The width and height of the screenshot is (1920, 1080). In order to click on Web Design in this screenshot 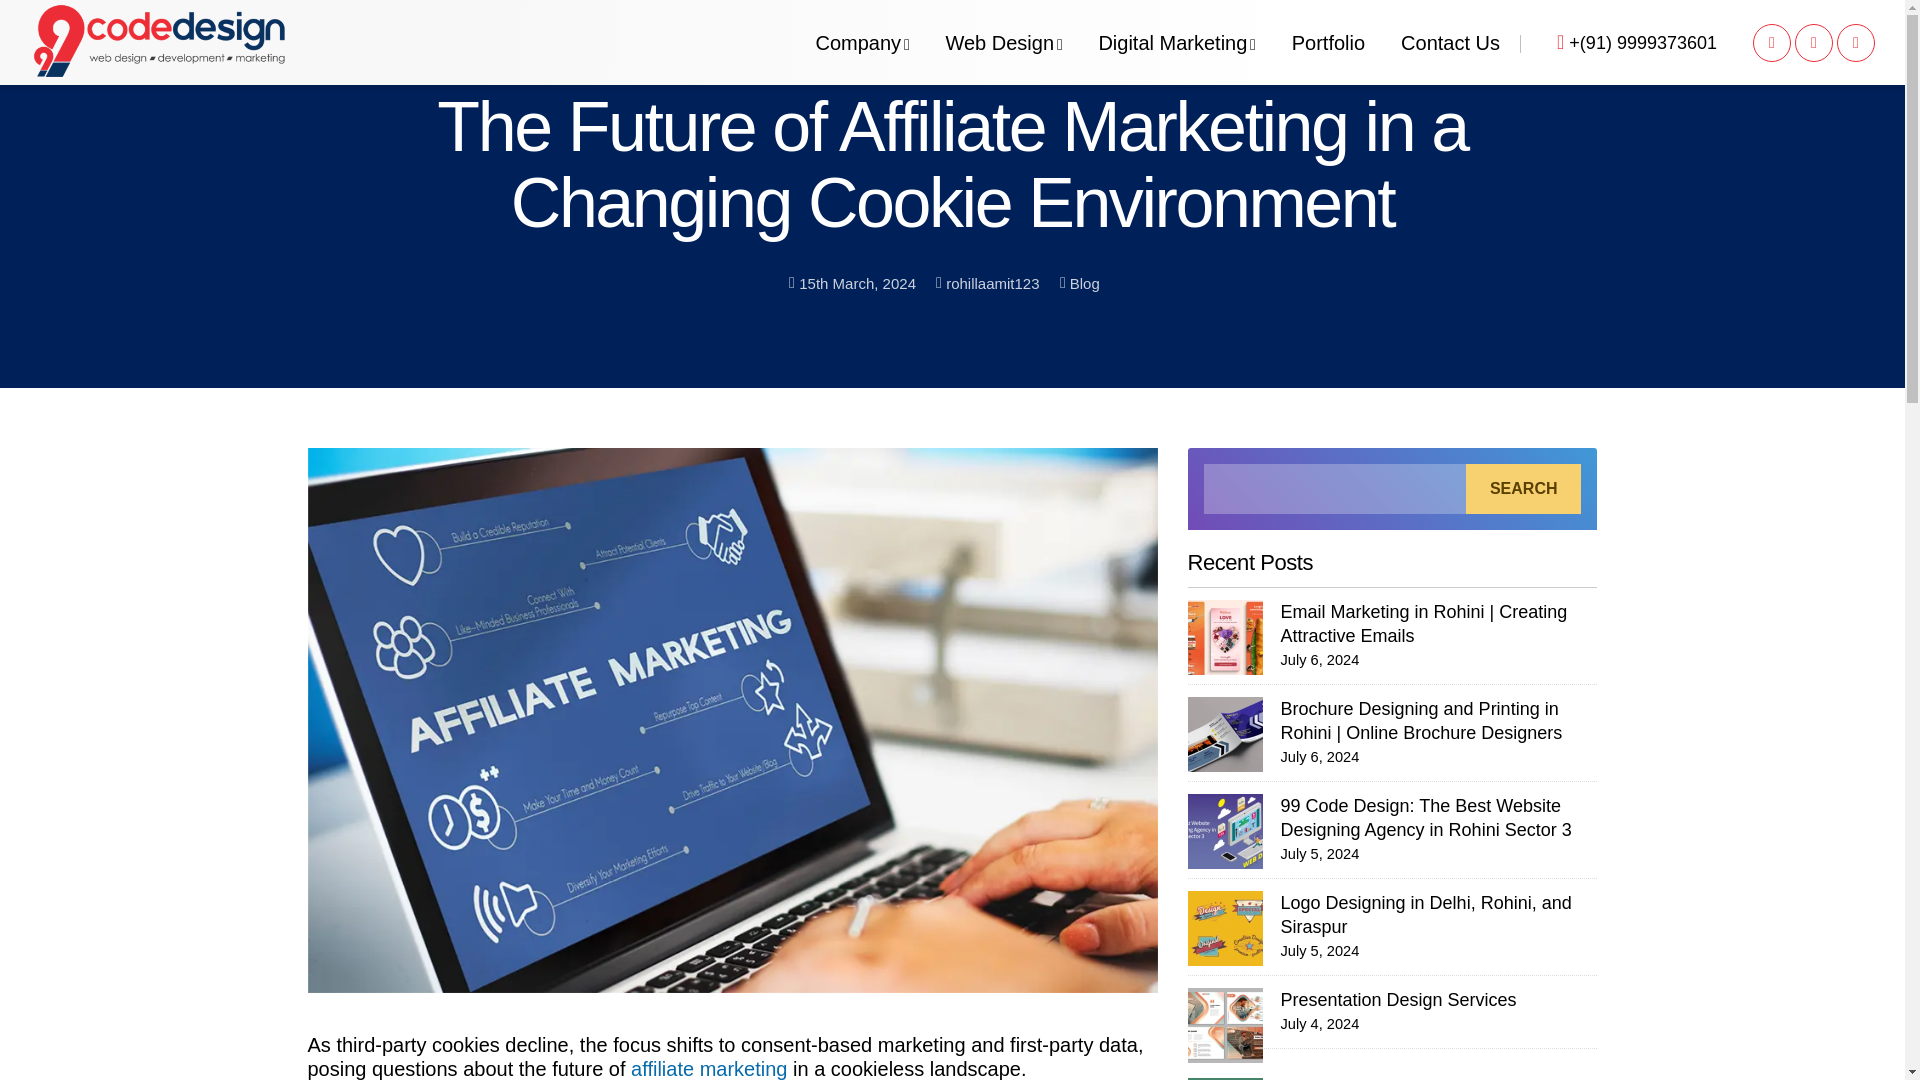, I will do `click(1084, 286)`.